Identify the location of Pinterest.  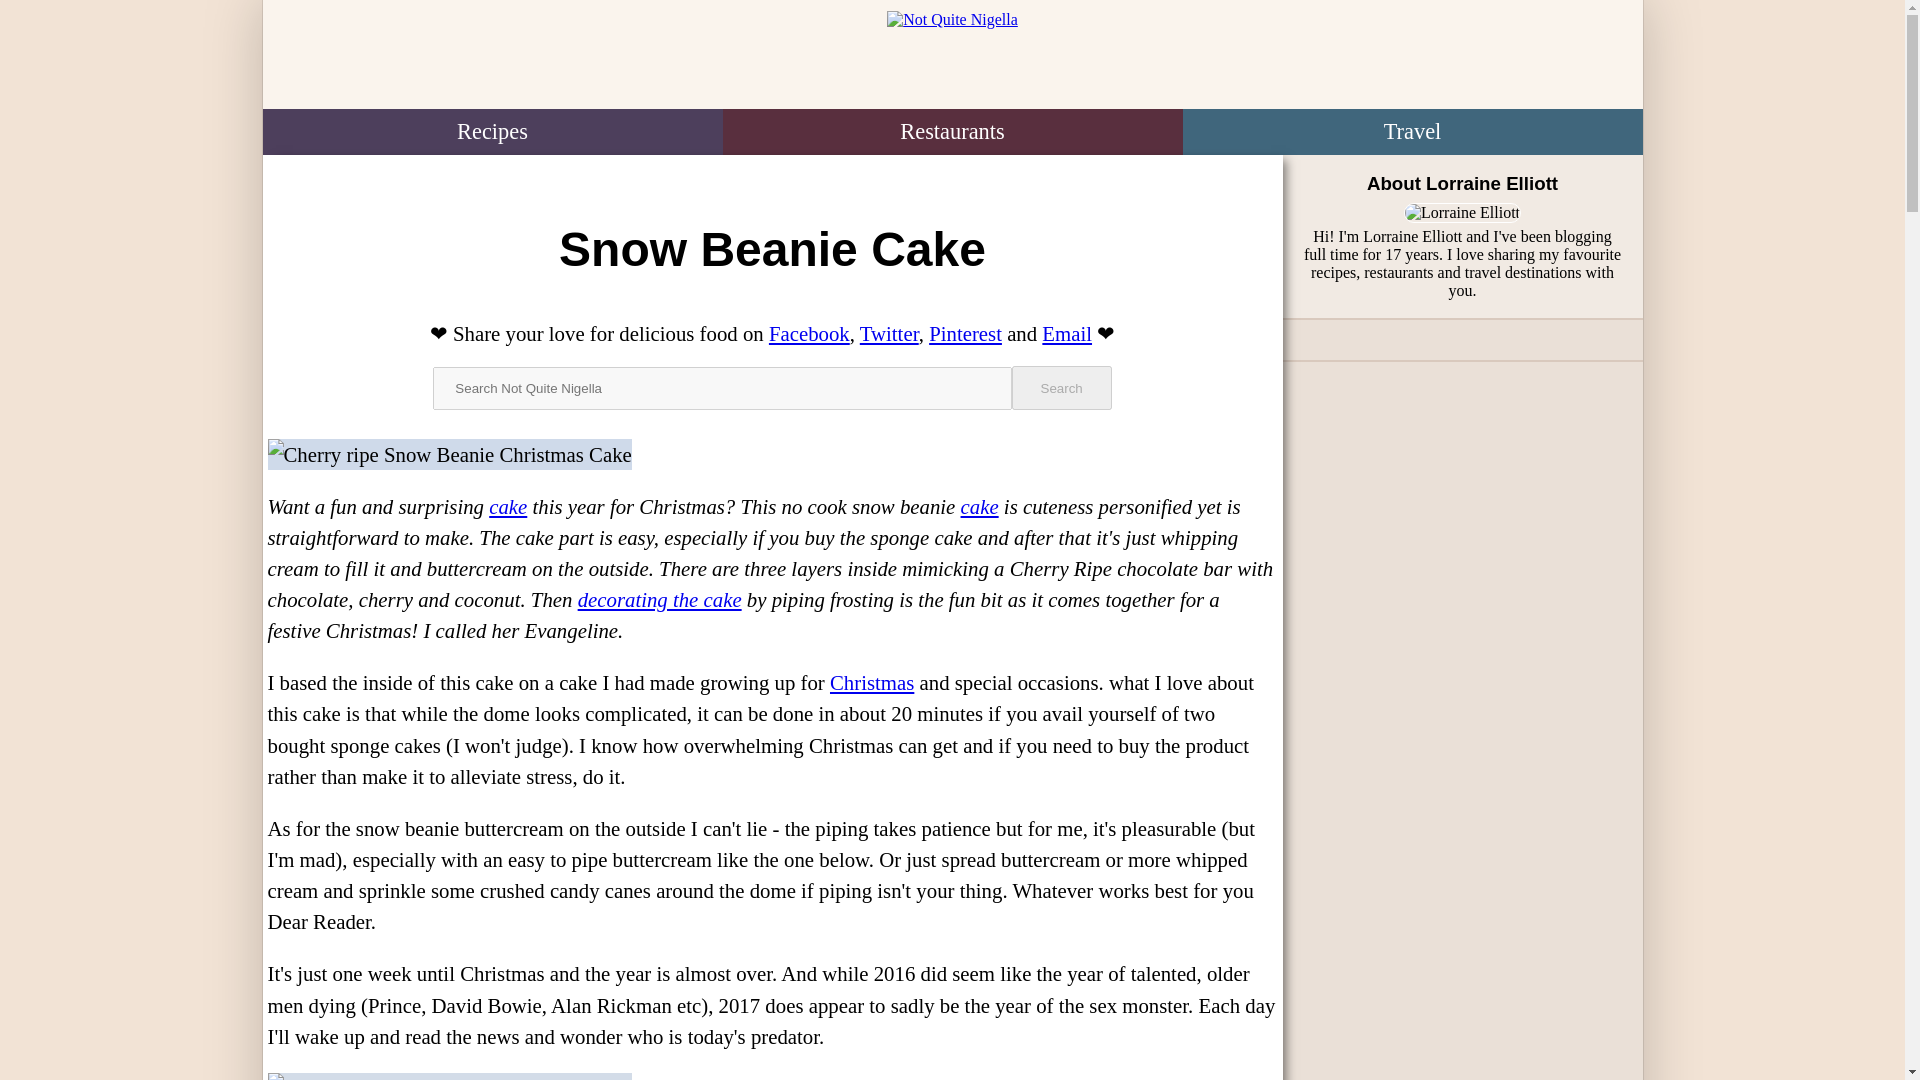
(966, 332).